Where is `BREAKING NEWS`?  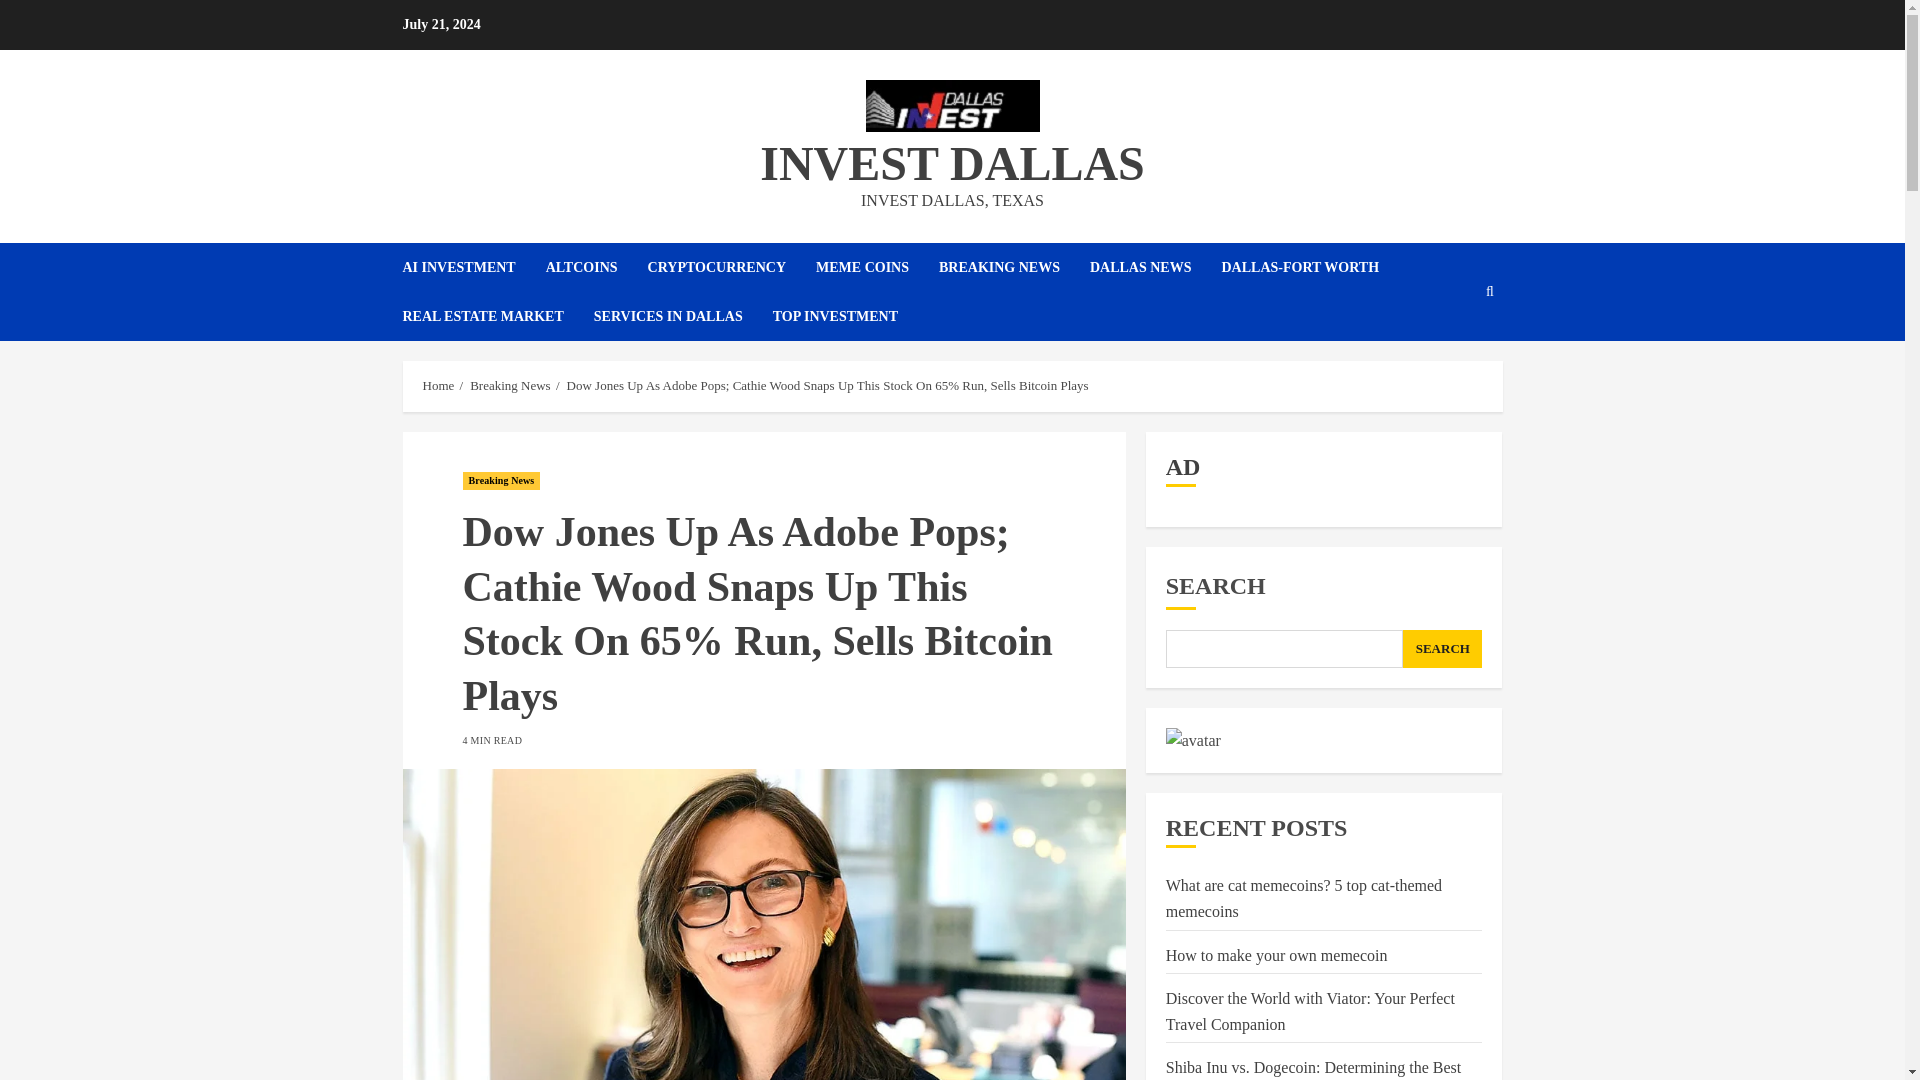 BREAKING NEWS is located at coordinates (1014, 267).